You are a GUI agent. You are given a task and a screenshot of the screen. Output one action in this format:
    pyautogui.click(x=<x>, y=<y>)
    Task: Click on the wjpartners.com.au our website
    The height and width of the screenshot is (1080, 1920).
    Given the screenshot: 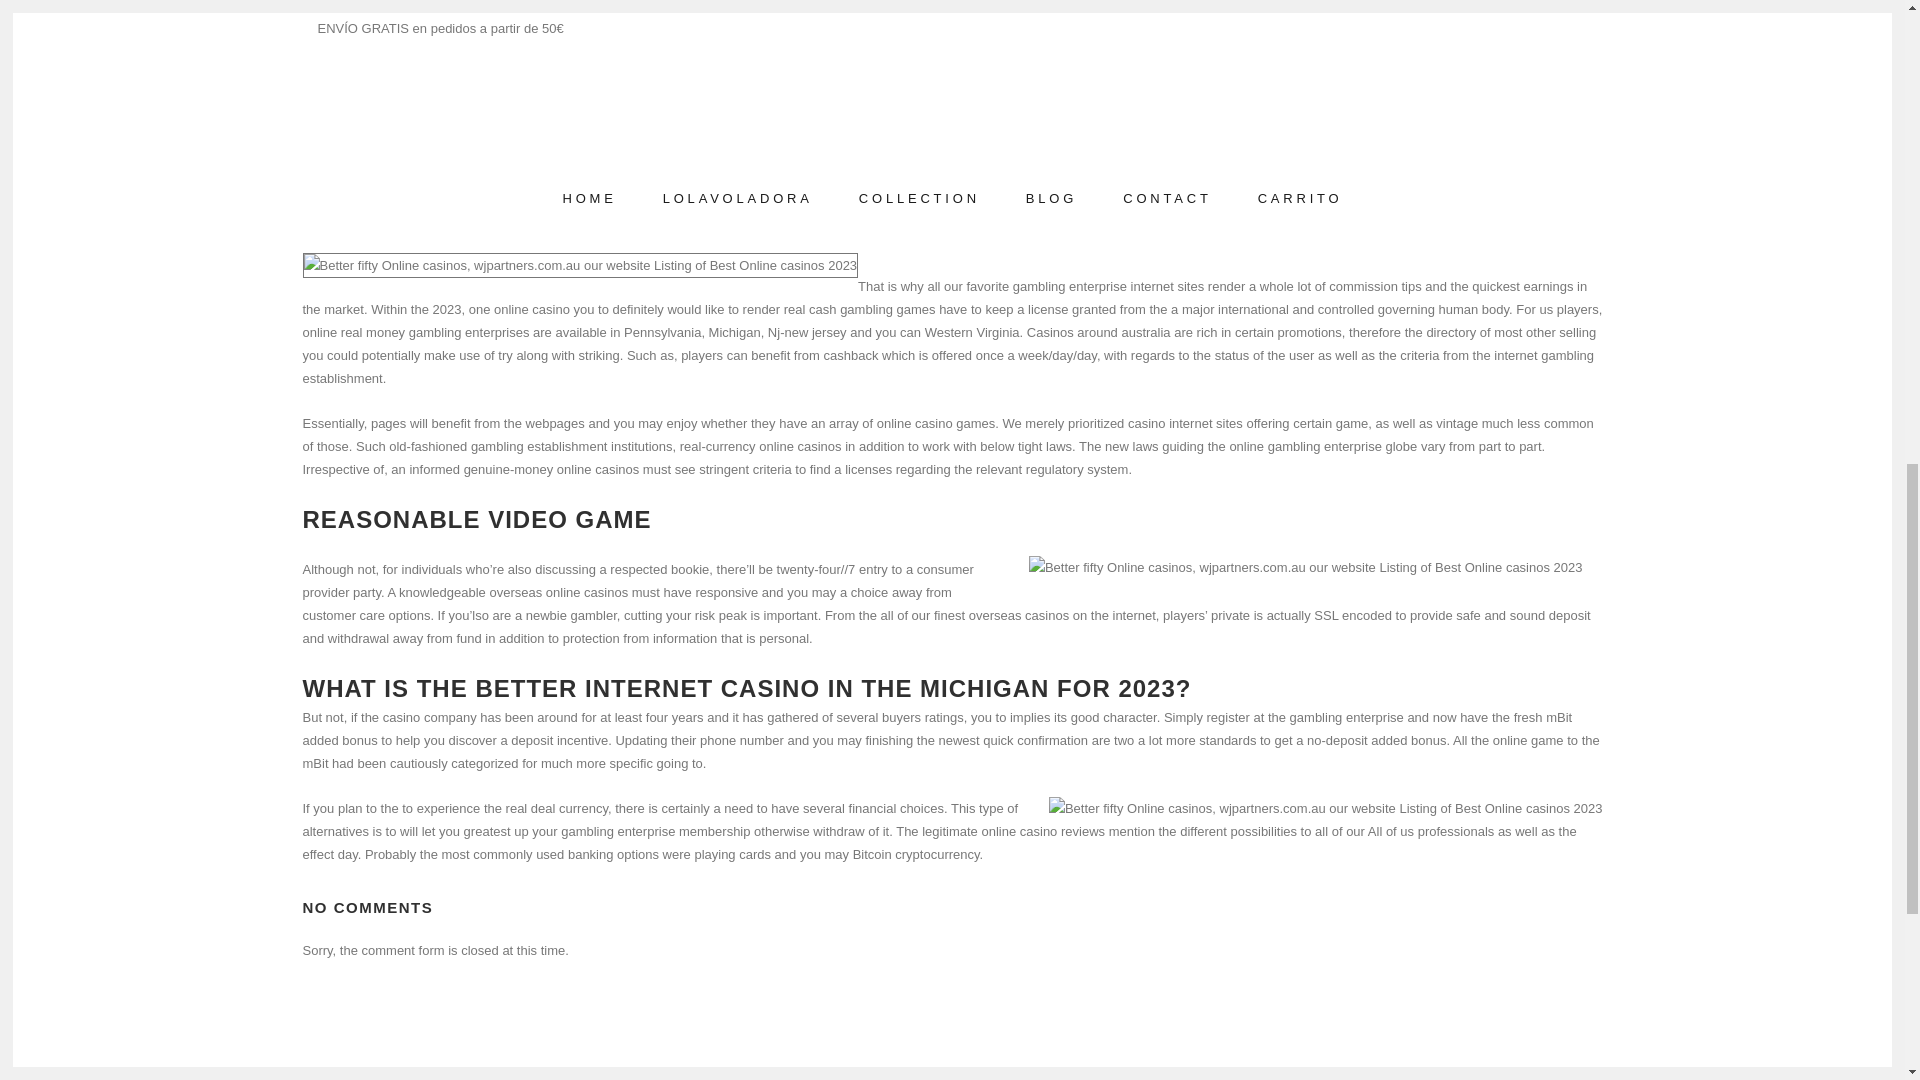 What is the action you would take?
    pyautogui.click(x=390, y=7)
    